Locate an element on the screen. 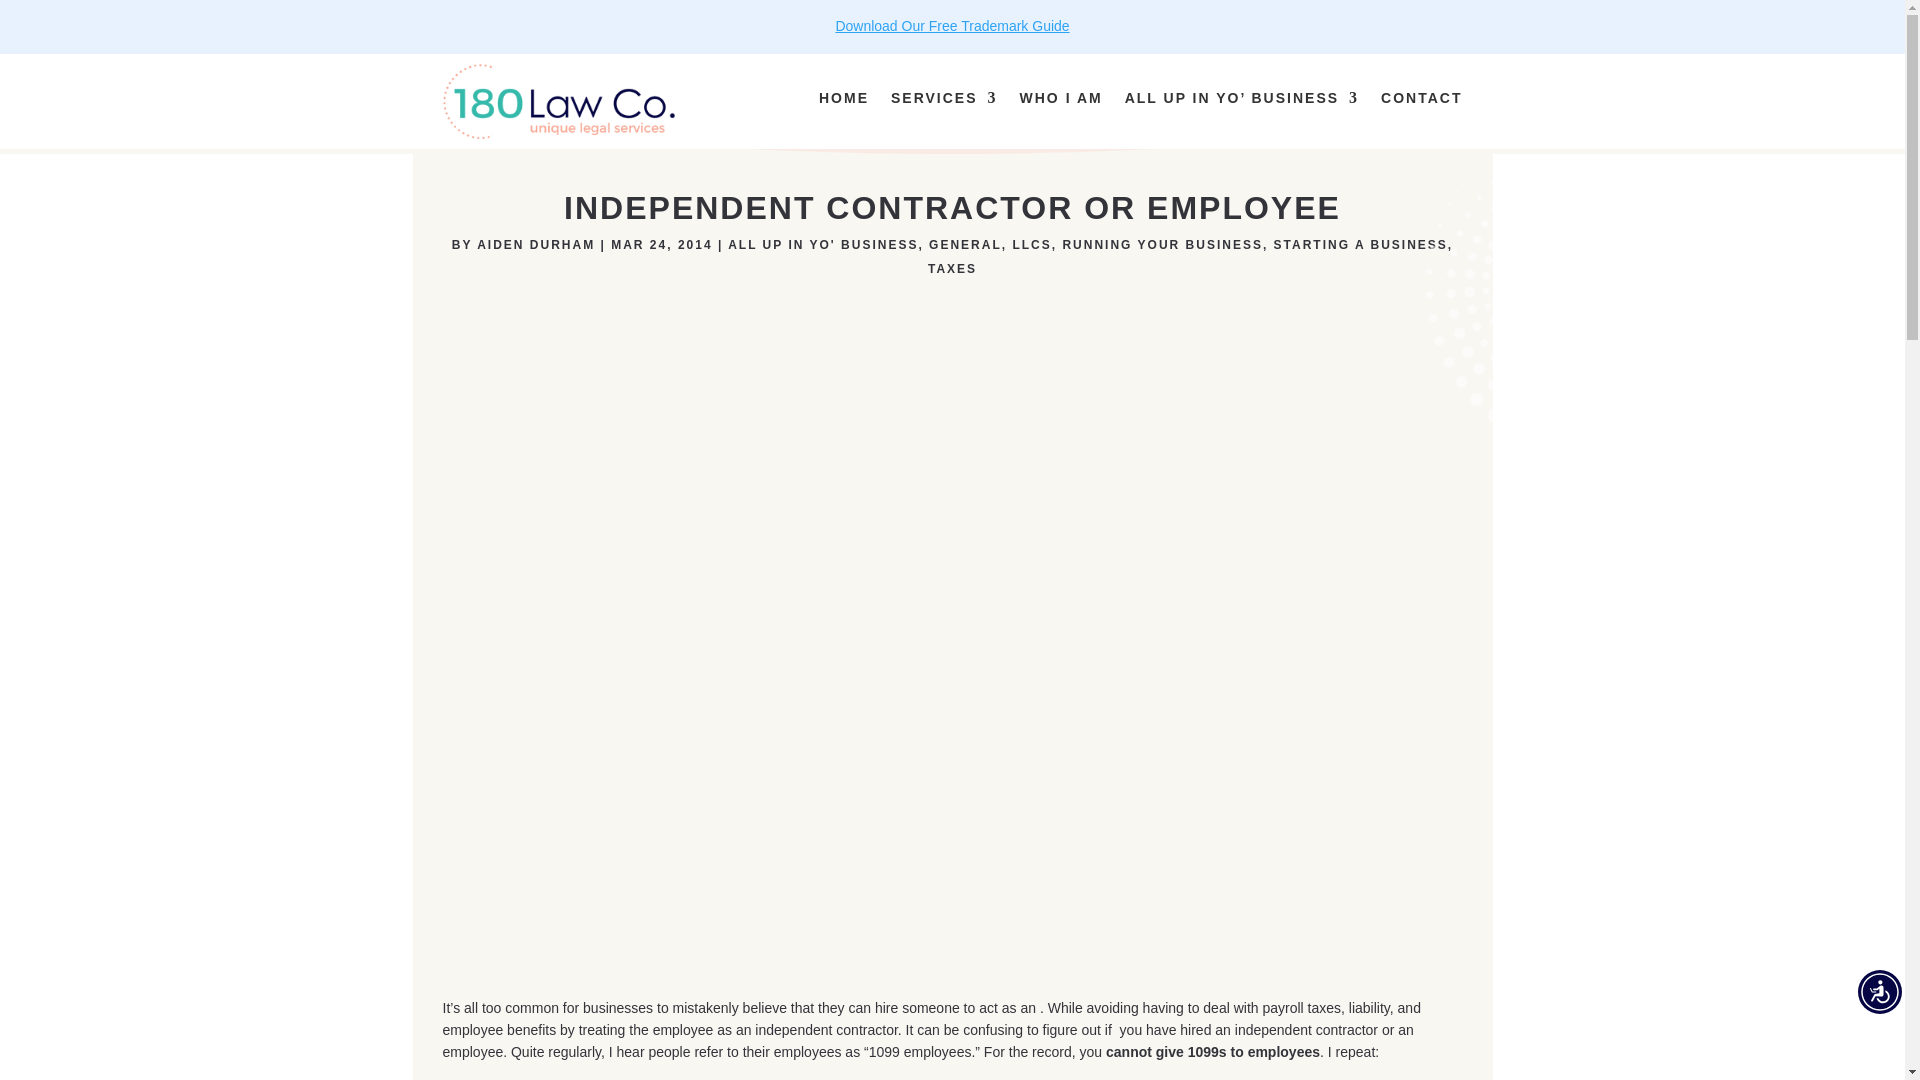  flowers5 is located at coordinates (1576, 304).